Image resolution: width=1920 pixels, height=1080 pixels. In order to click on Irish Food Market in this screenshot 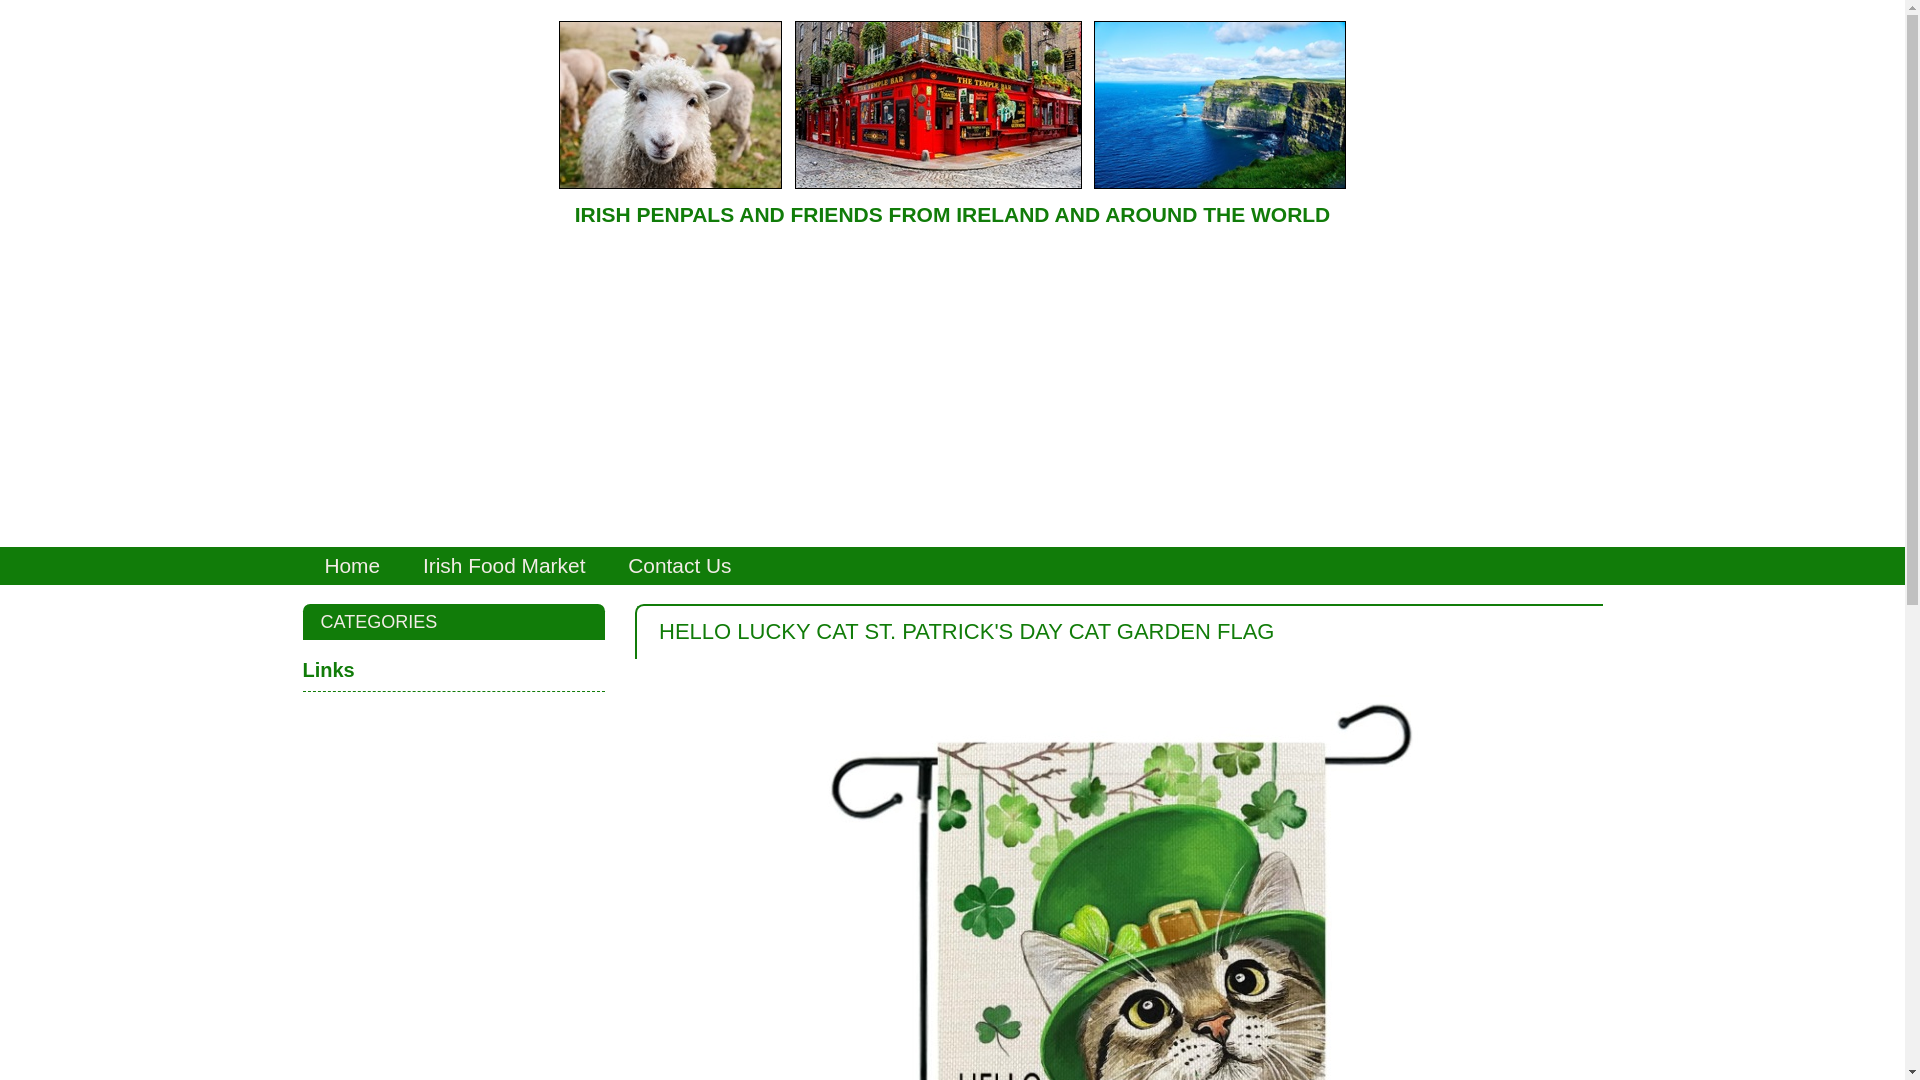, I will do `click(504, 566)`.